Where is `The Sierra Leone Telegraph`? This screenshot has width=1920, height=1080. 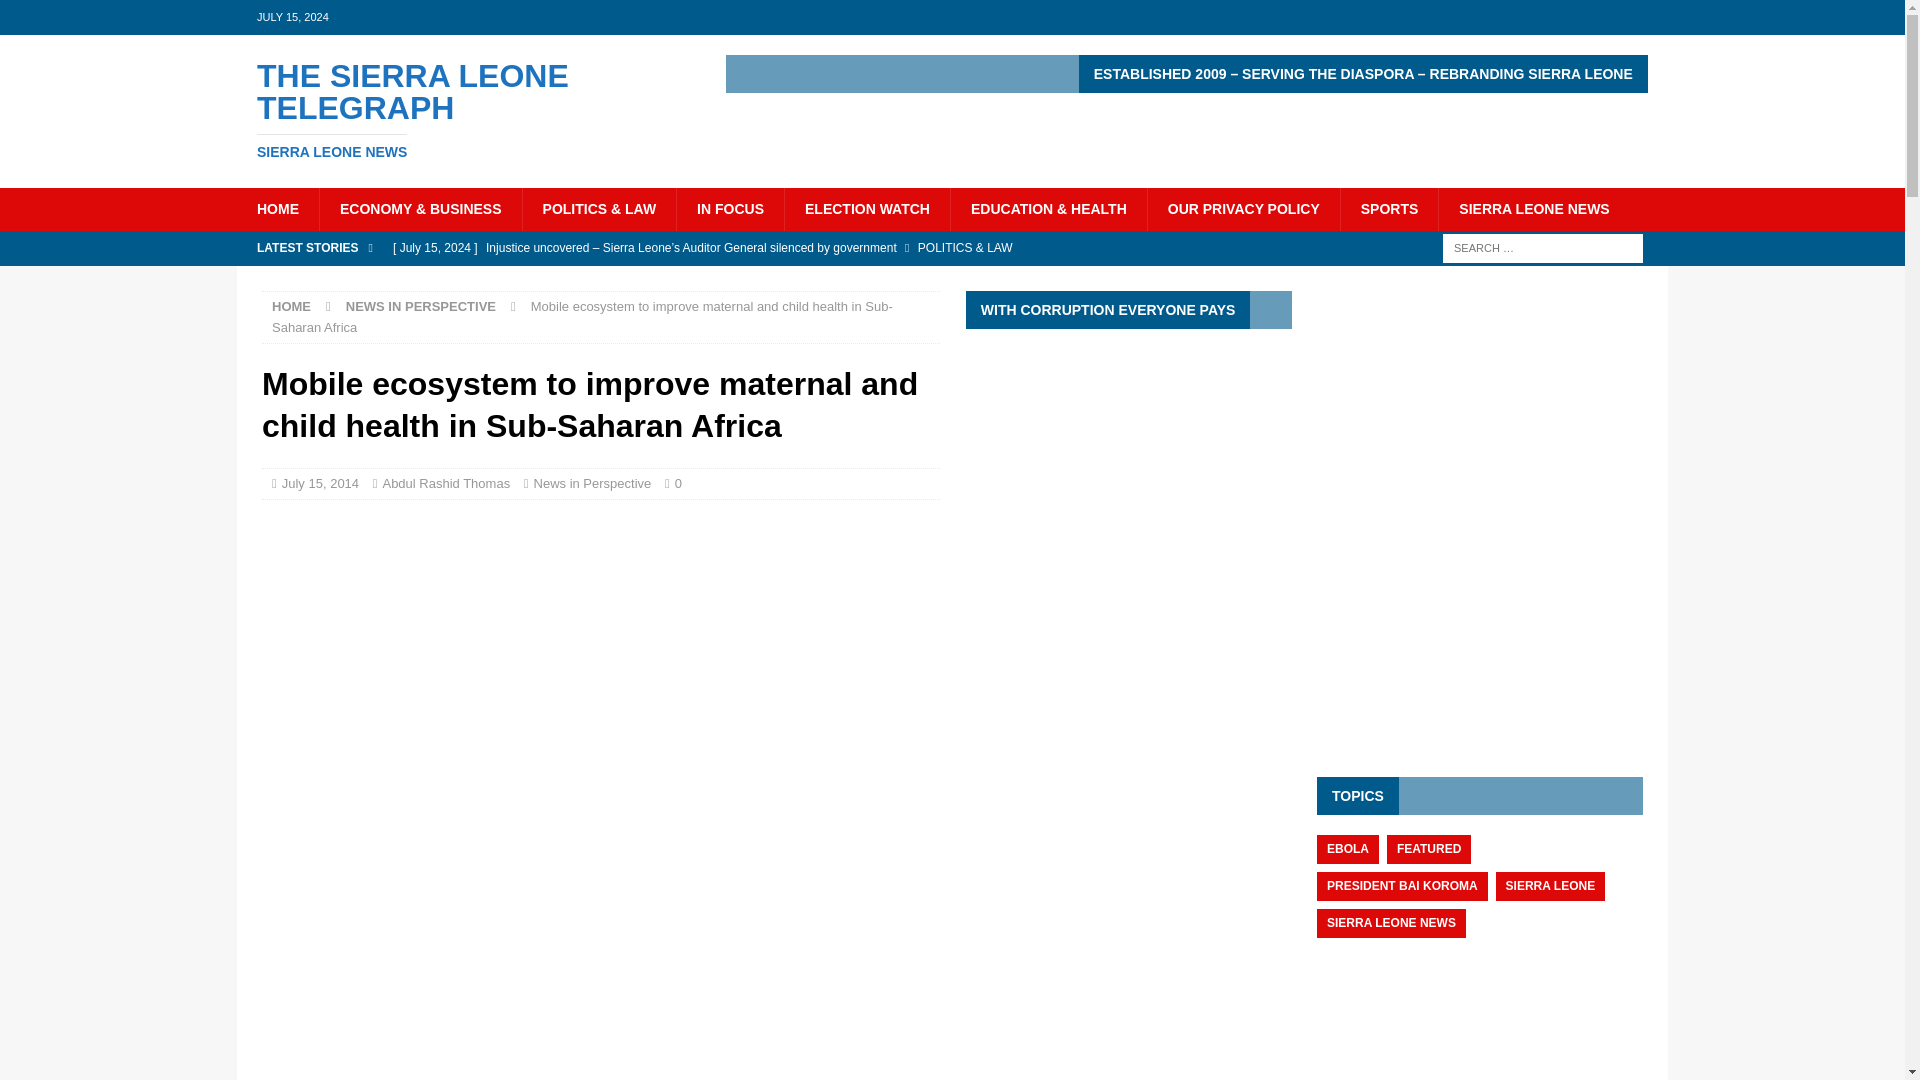 The Sierra Leone Telegraph is located at coordinates (446, 484).